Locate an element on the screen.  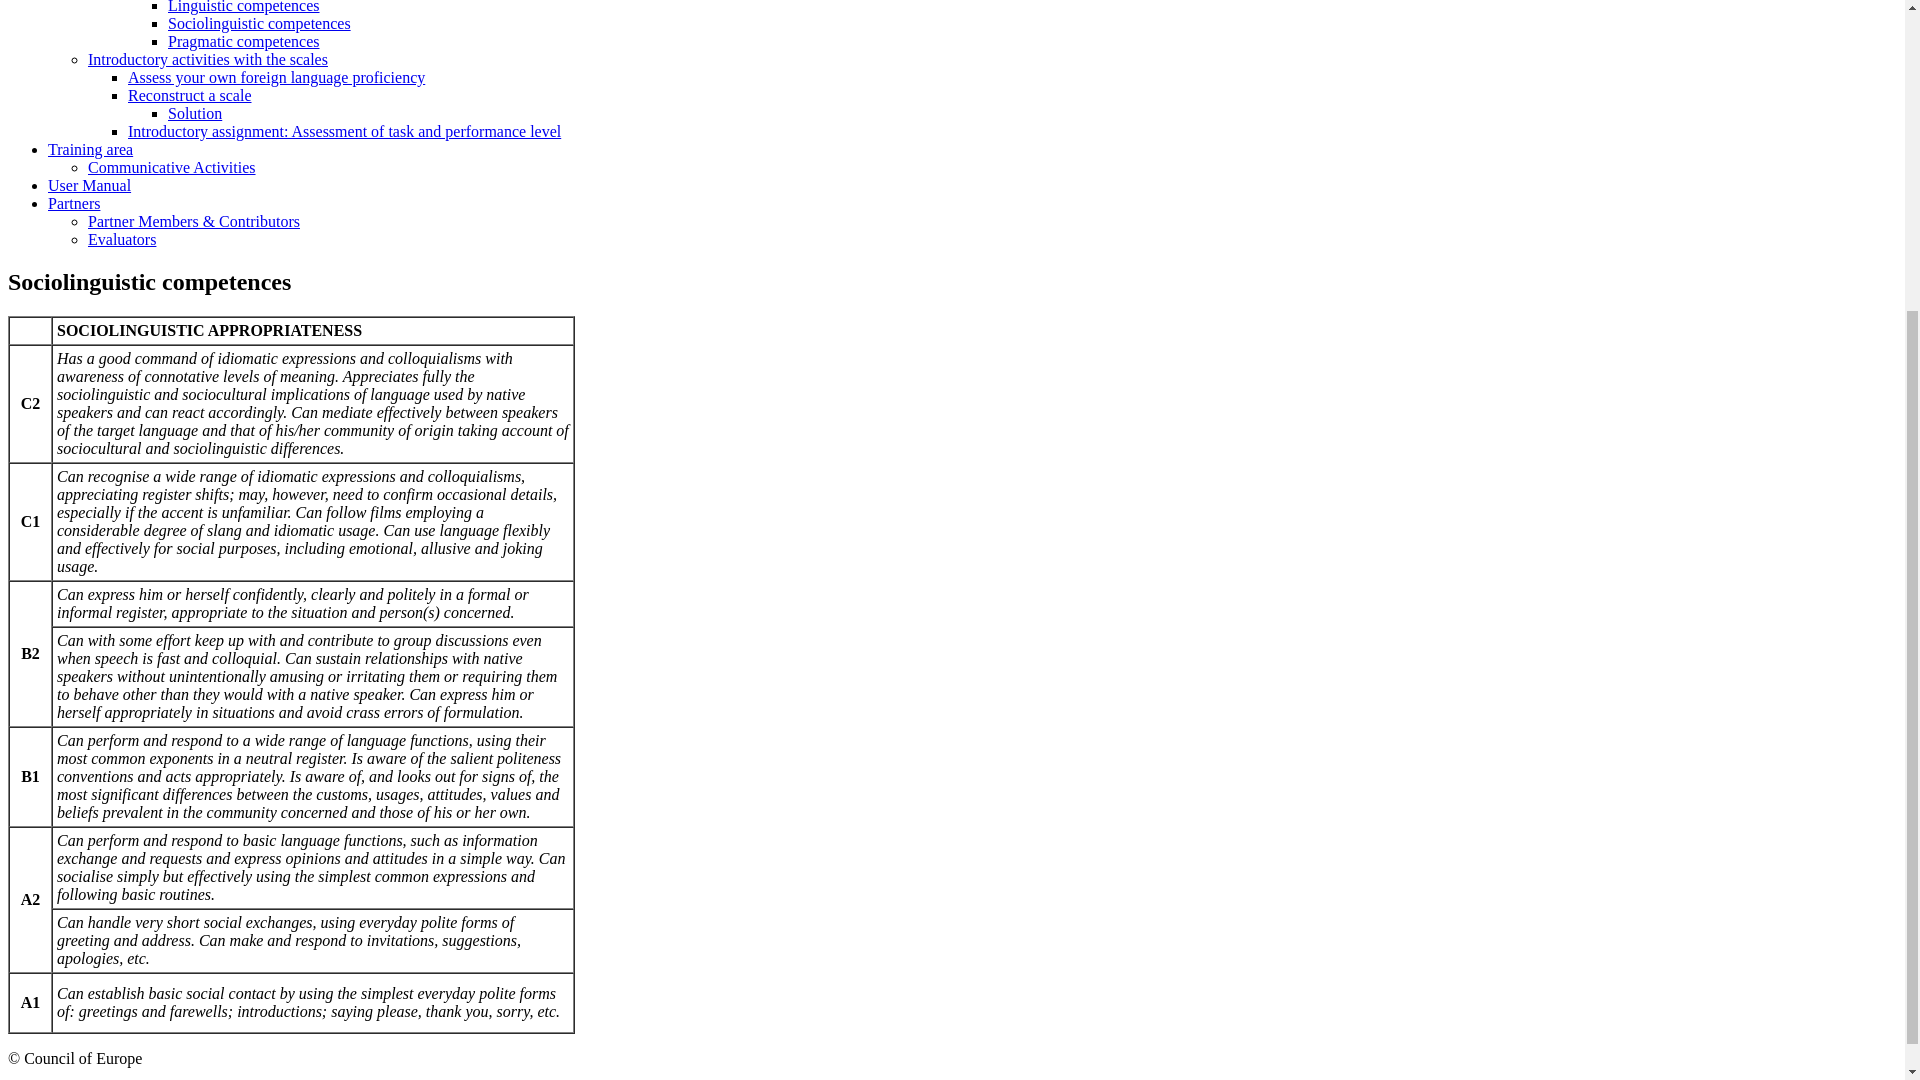
Linguistic competences is located at coordinates (244, 7).